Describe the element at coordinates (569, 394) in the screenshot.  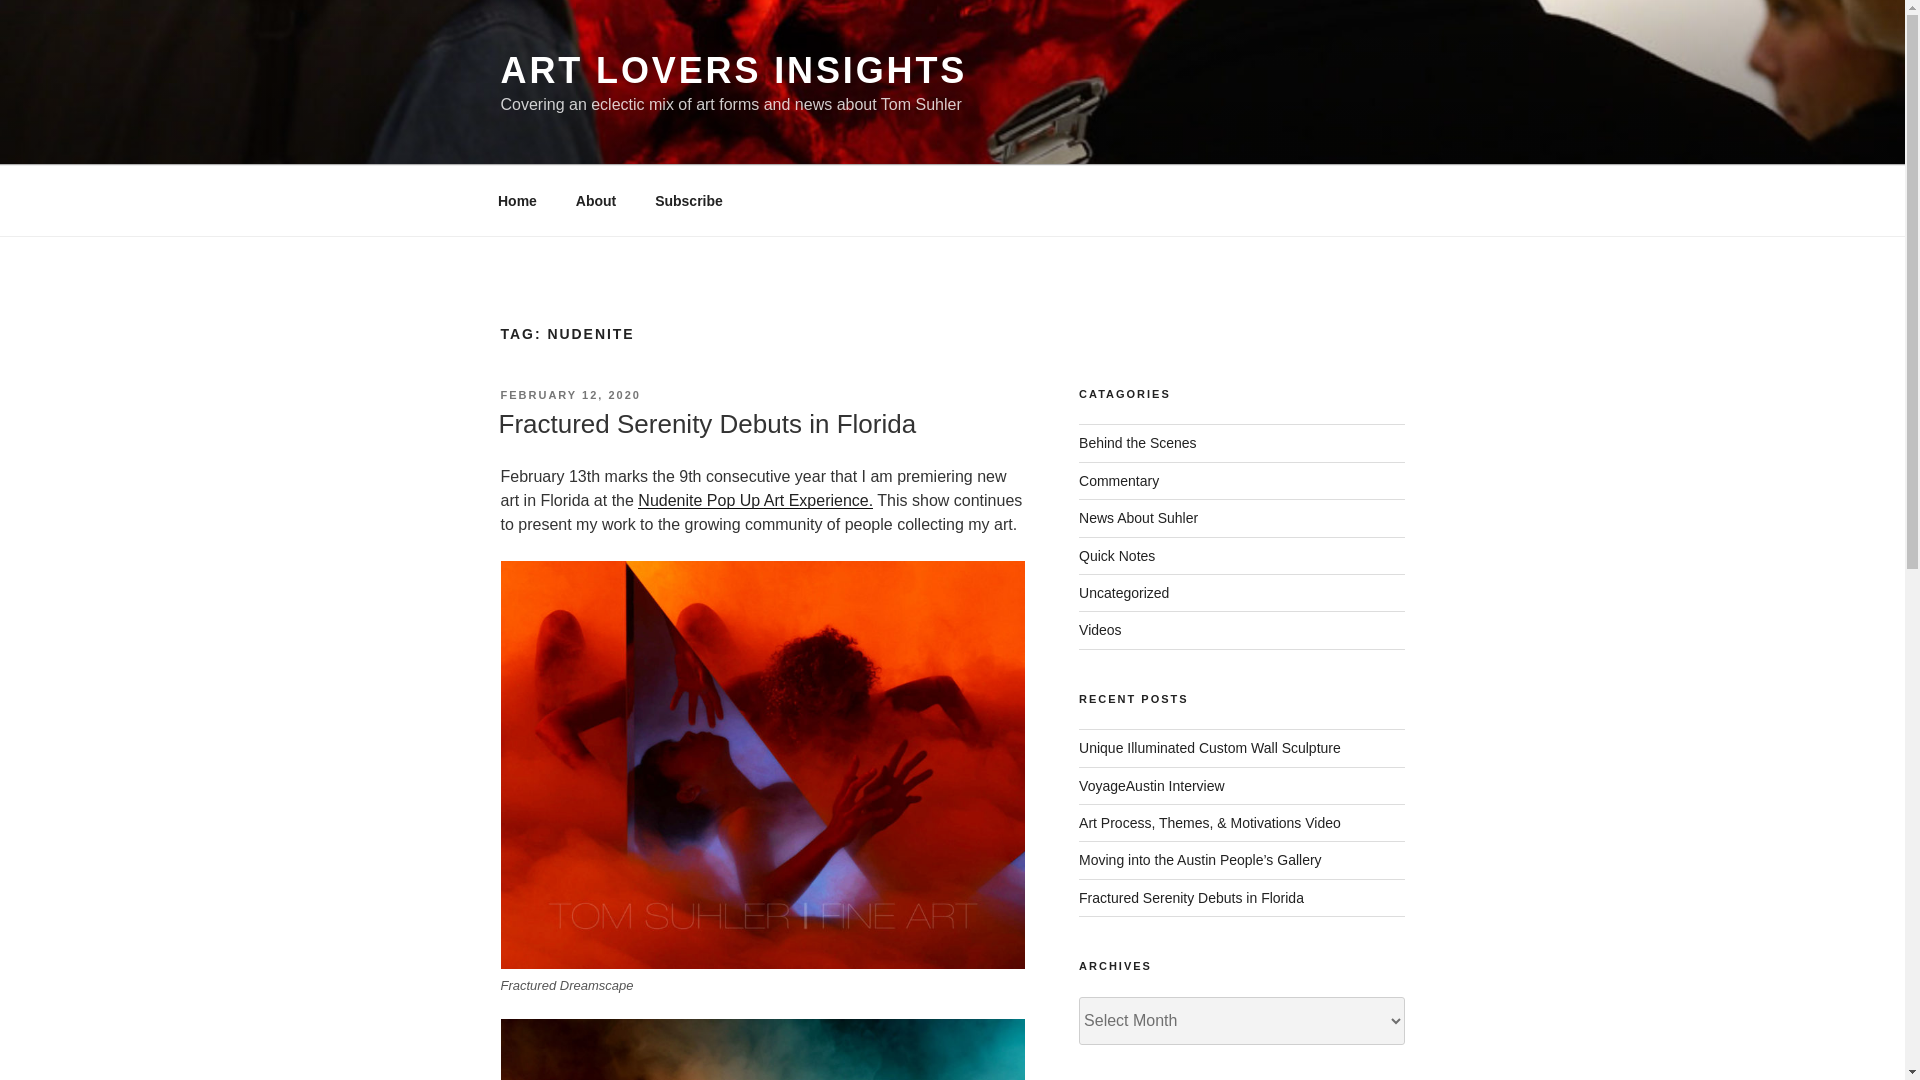
I see `FEBRUARY 12, 2020` at that location.